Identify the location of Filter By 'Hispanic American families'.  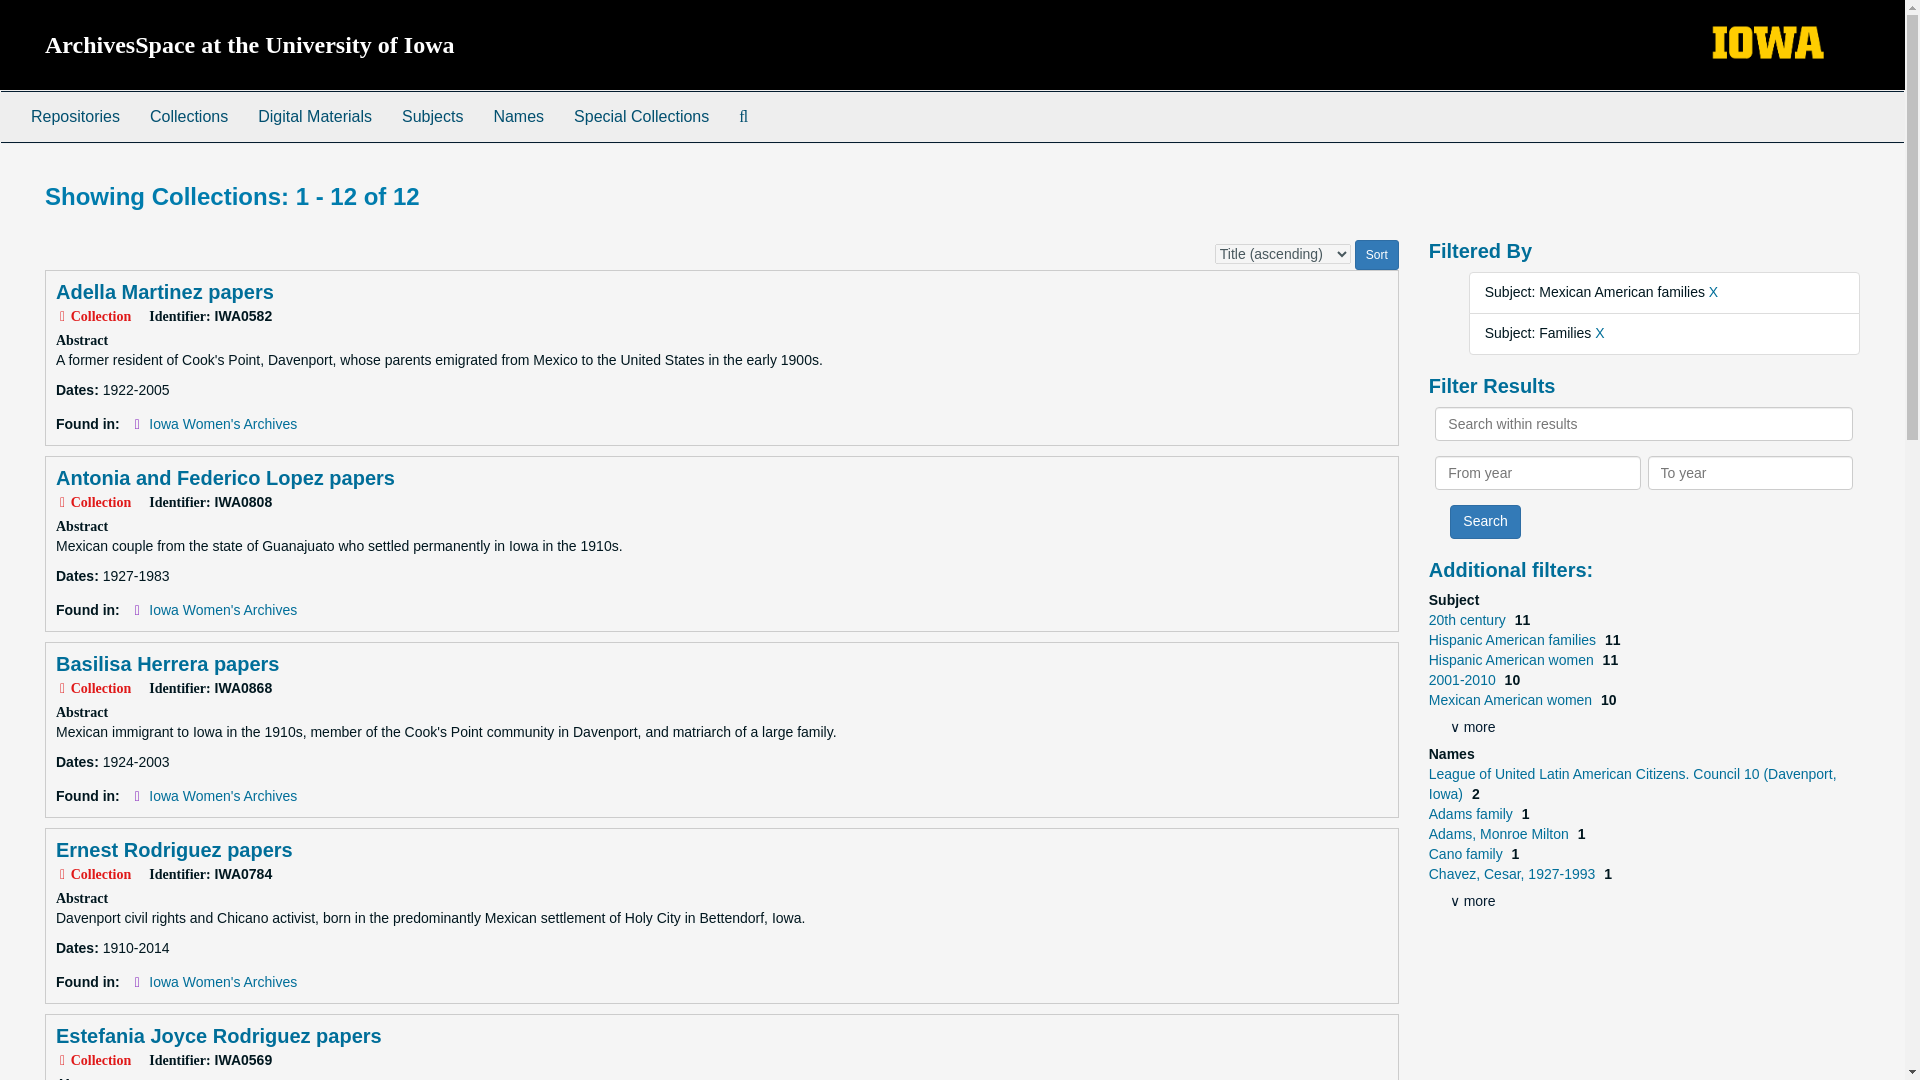
(1514, 640).